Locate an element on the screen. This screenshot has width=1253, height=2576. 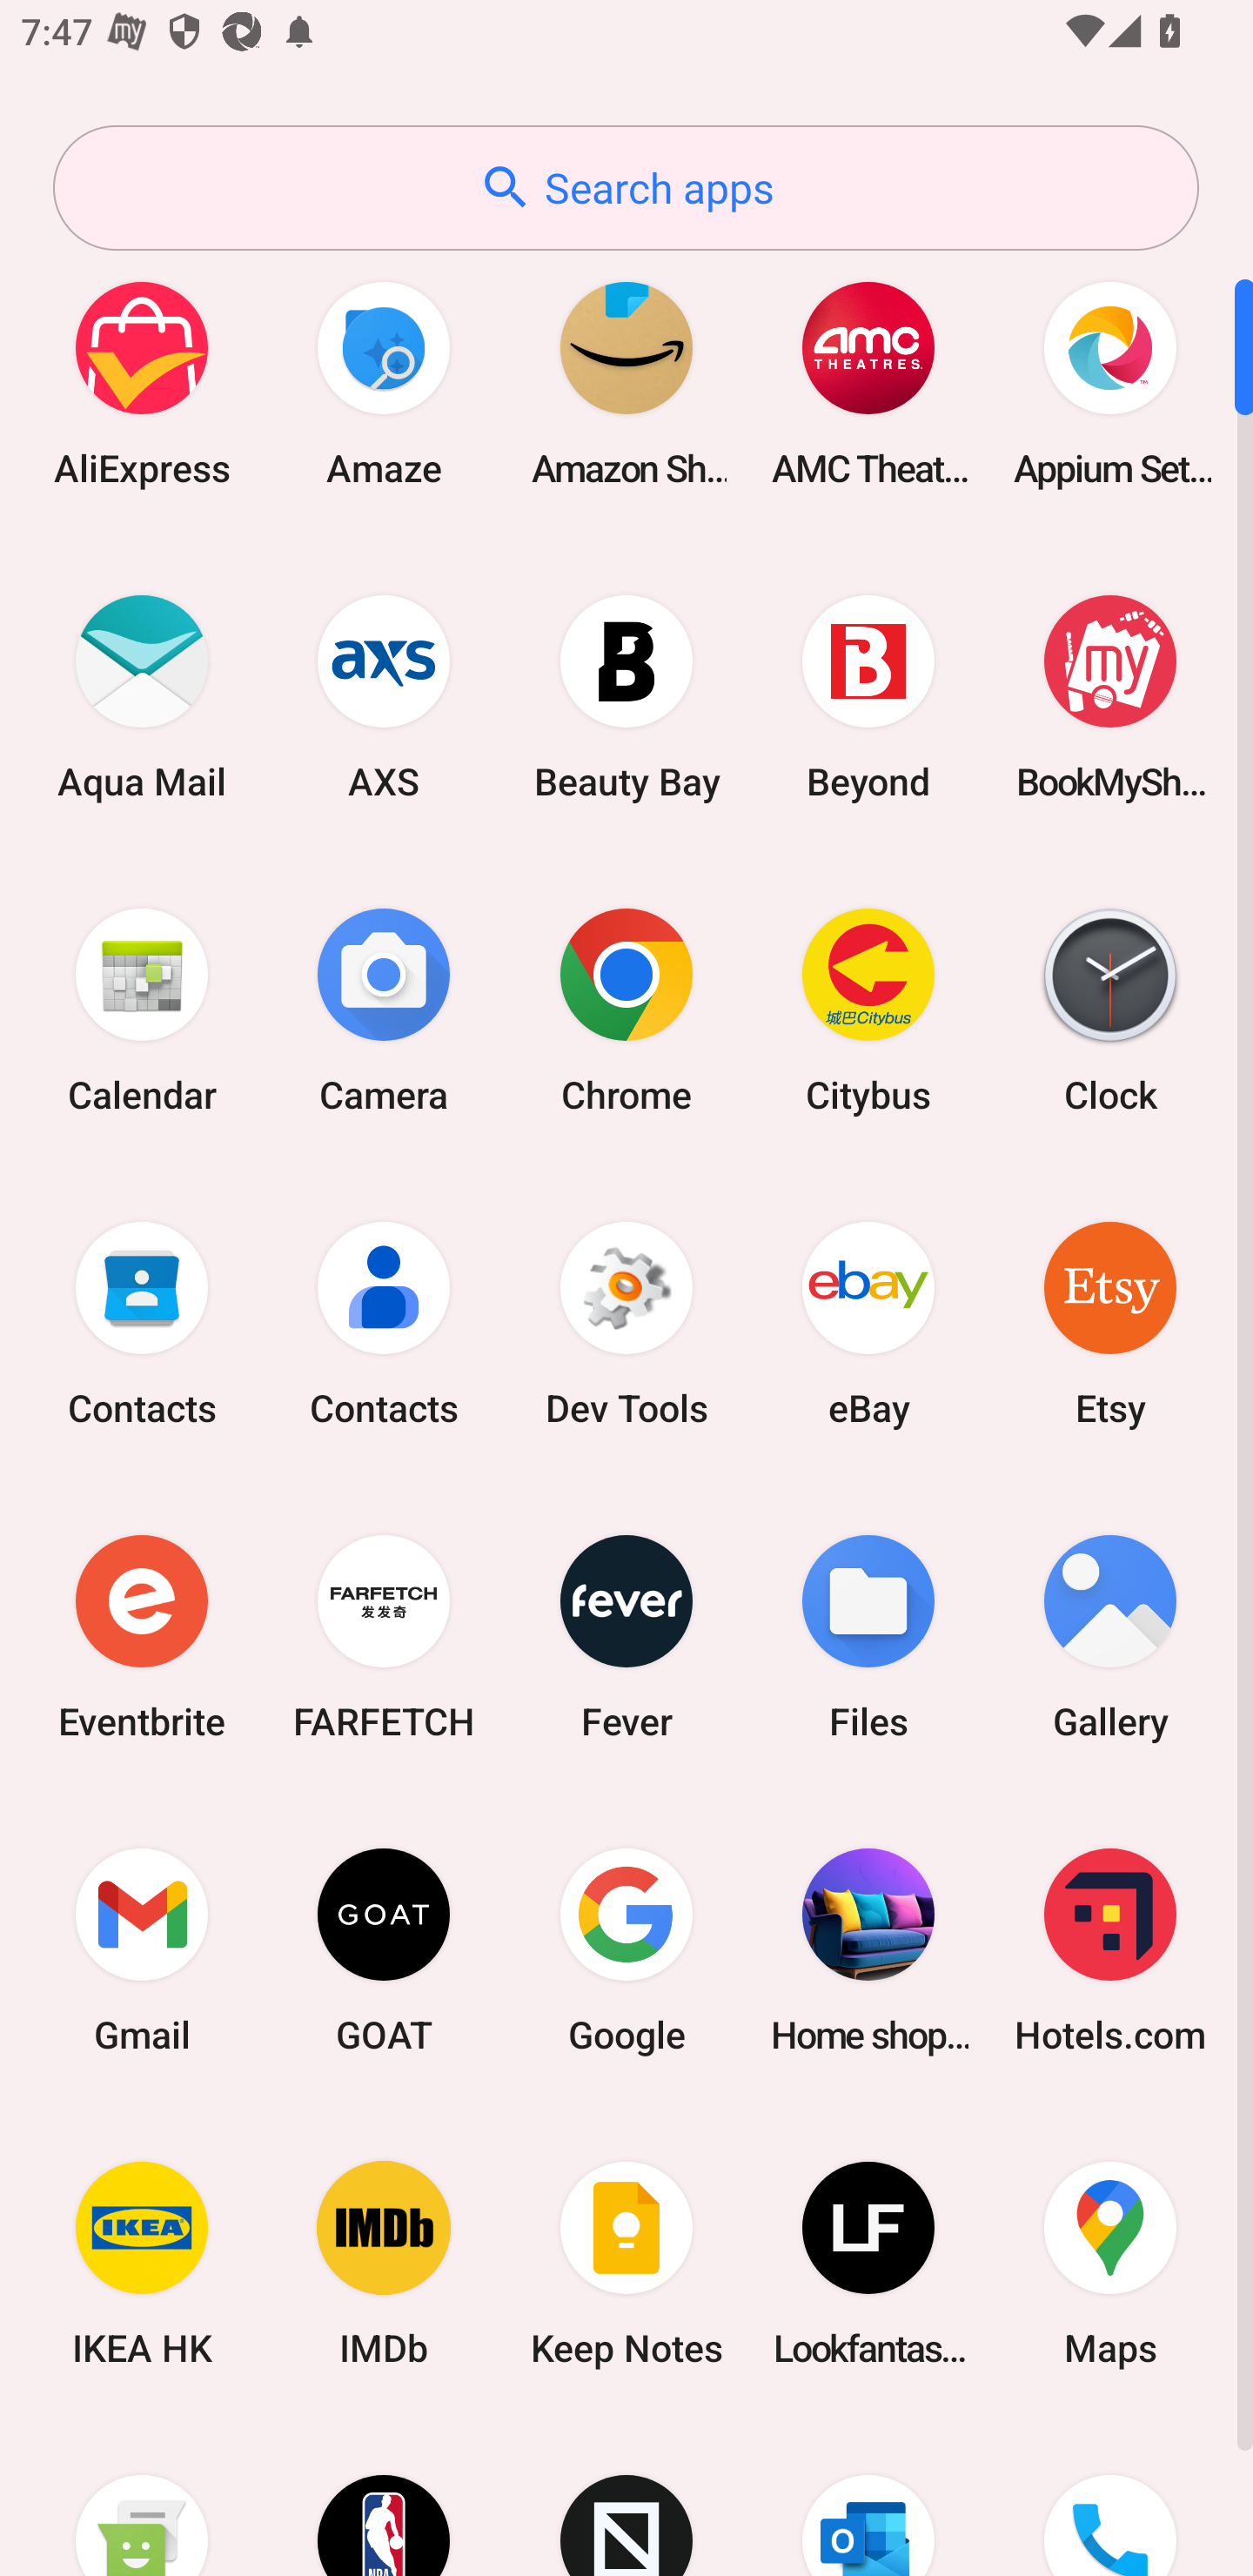
Dev Tools is located at coordinates (626, 1323).